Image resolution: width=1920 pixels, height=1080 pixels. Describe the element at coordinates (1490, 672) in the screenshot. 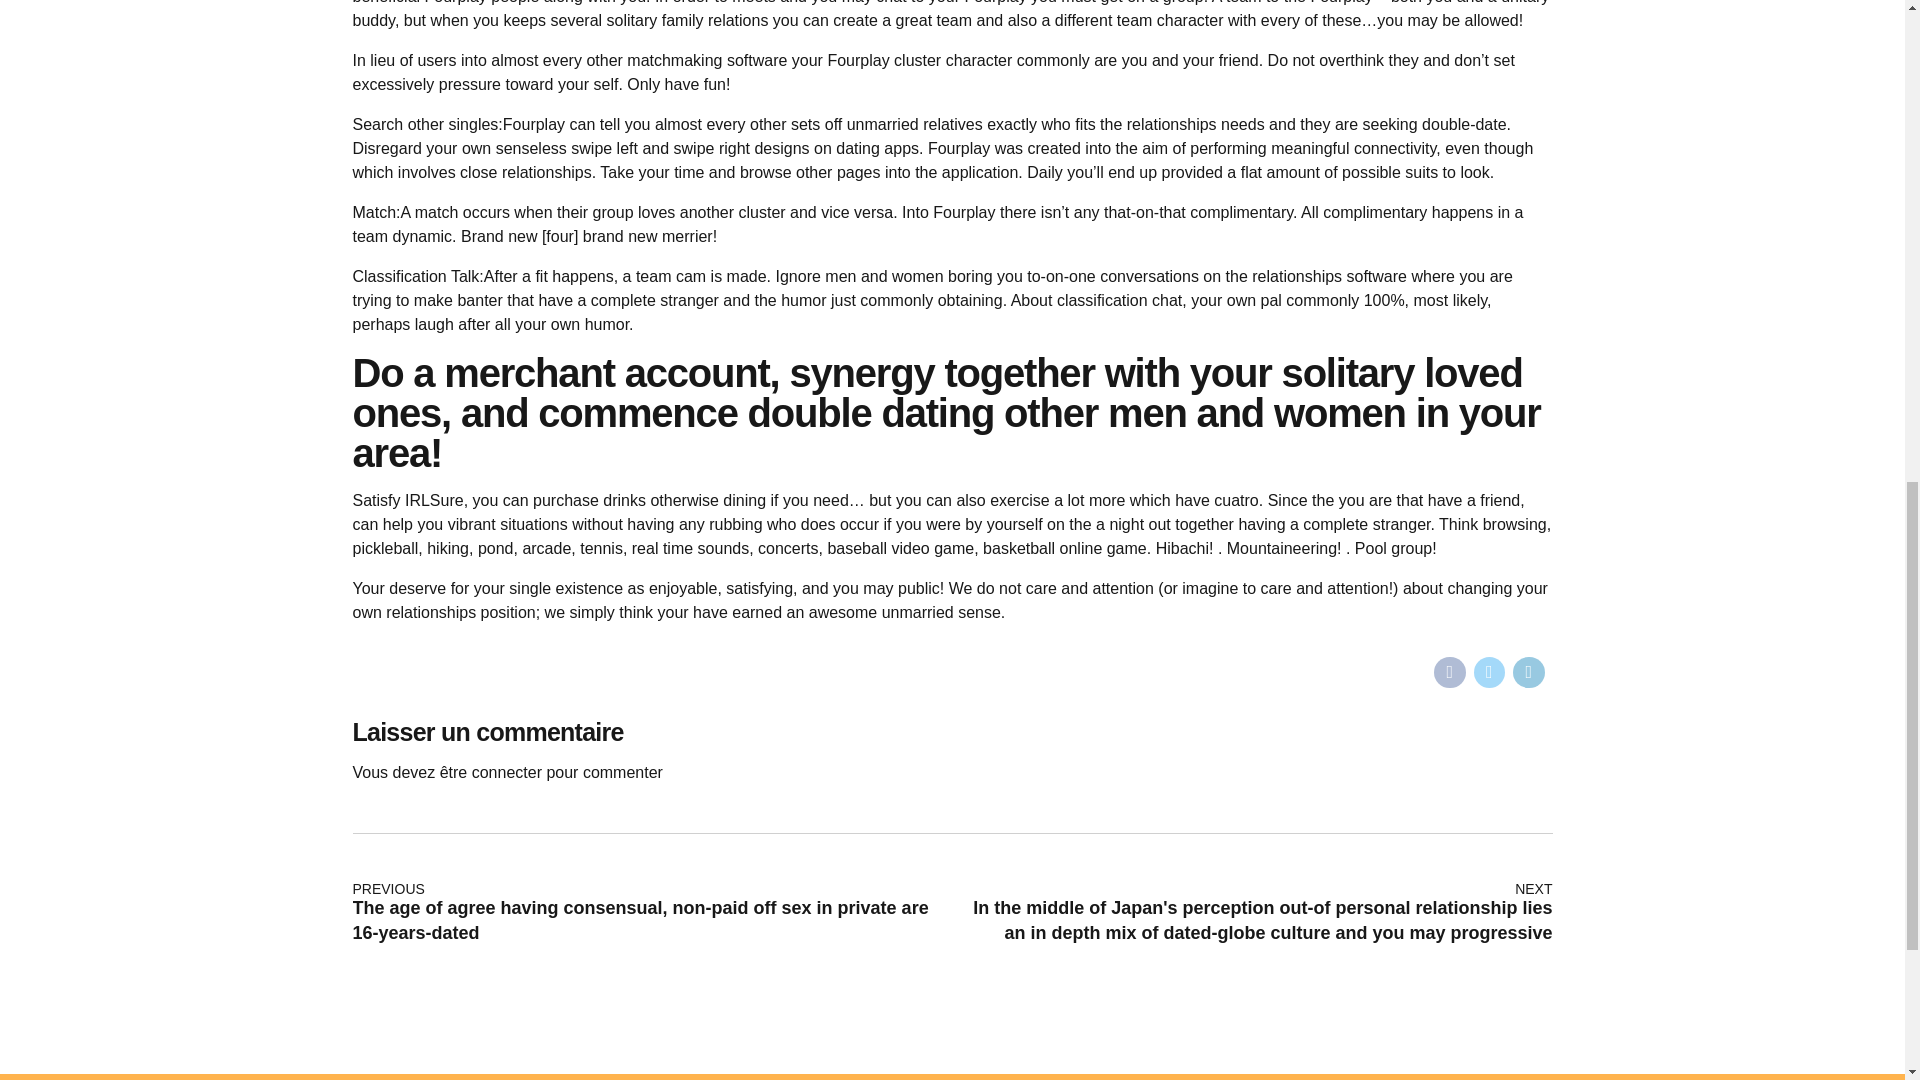

I see `Share on Twitter` at that location.